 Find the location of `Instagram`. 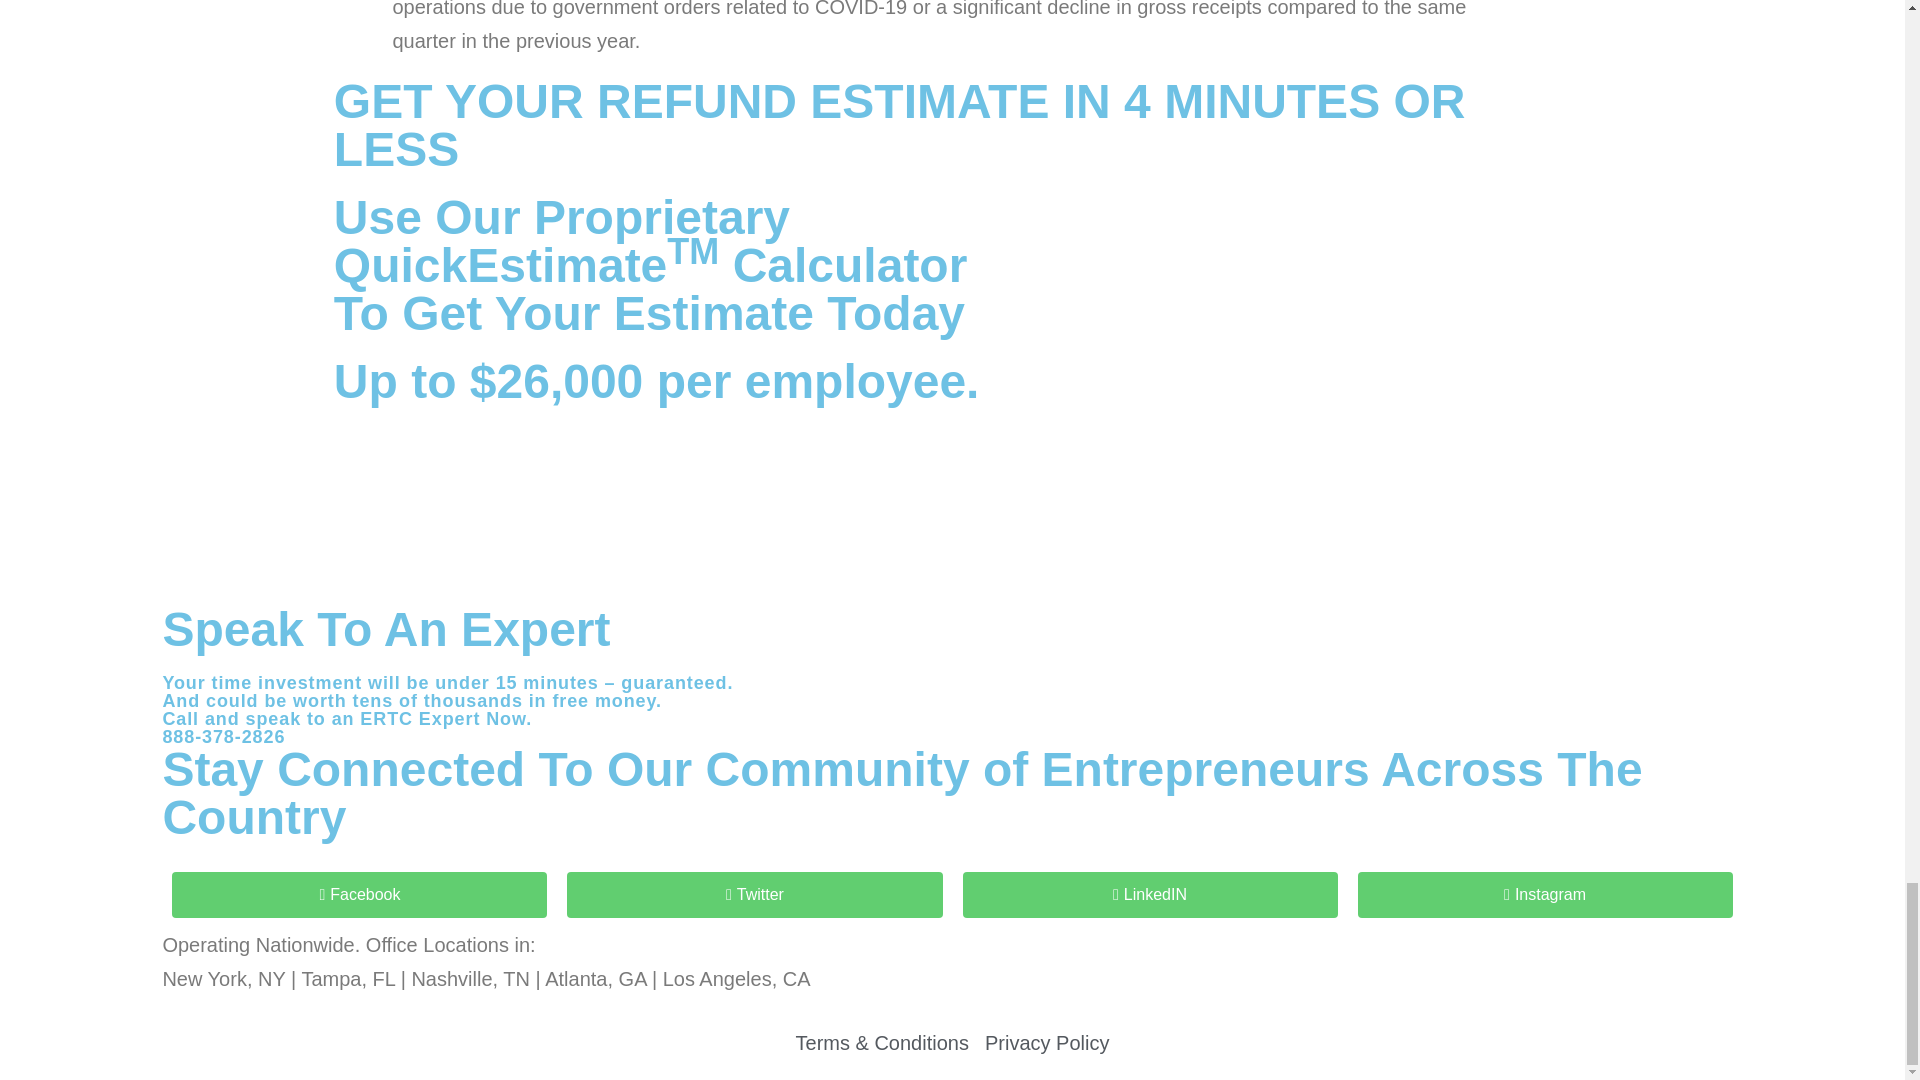

Instagram is located at coordinates (1545, 894).